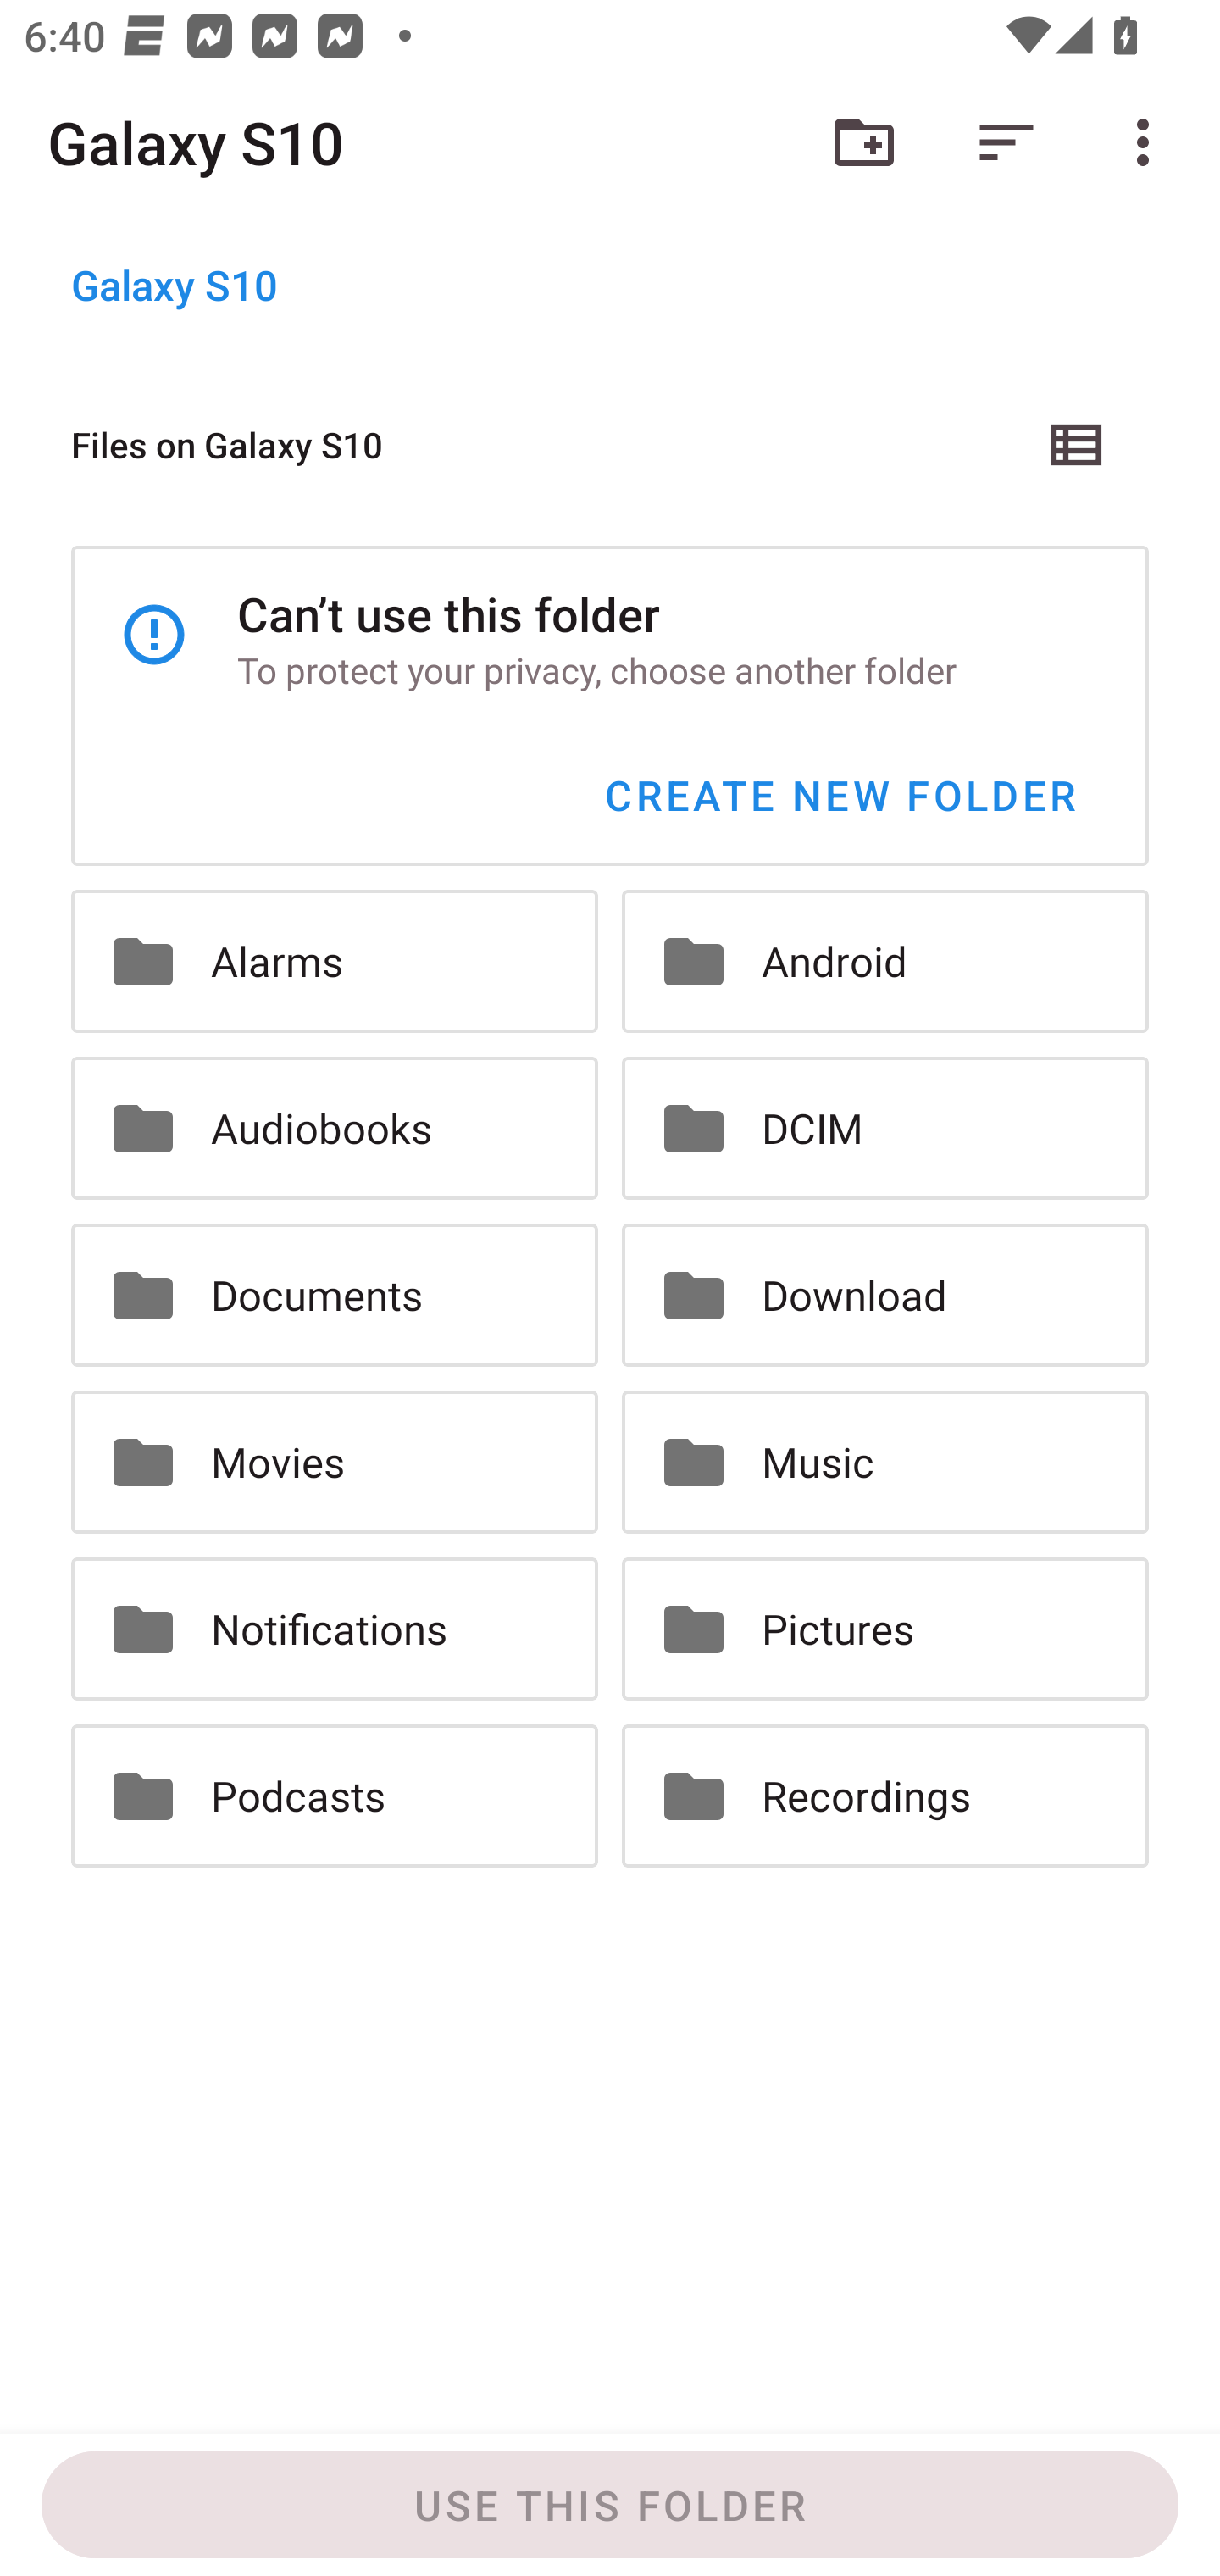 Image resolution: width=1220 pixels, height=2576 pixels. Describe the element at coordinates (334, 1296) in the screenshot. I see `Documents` at that location.